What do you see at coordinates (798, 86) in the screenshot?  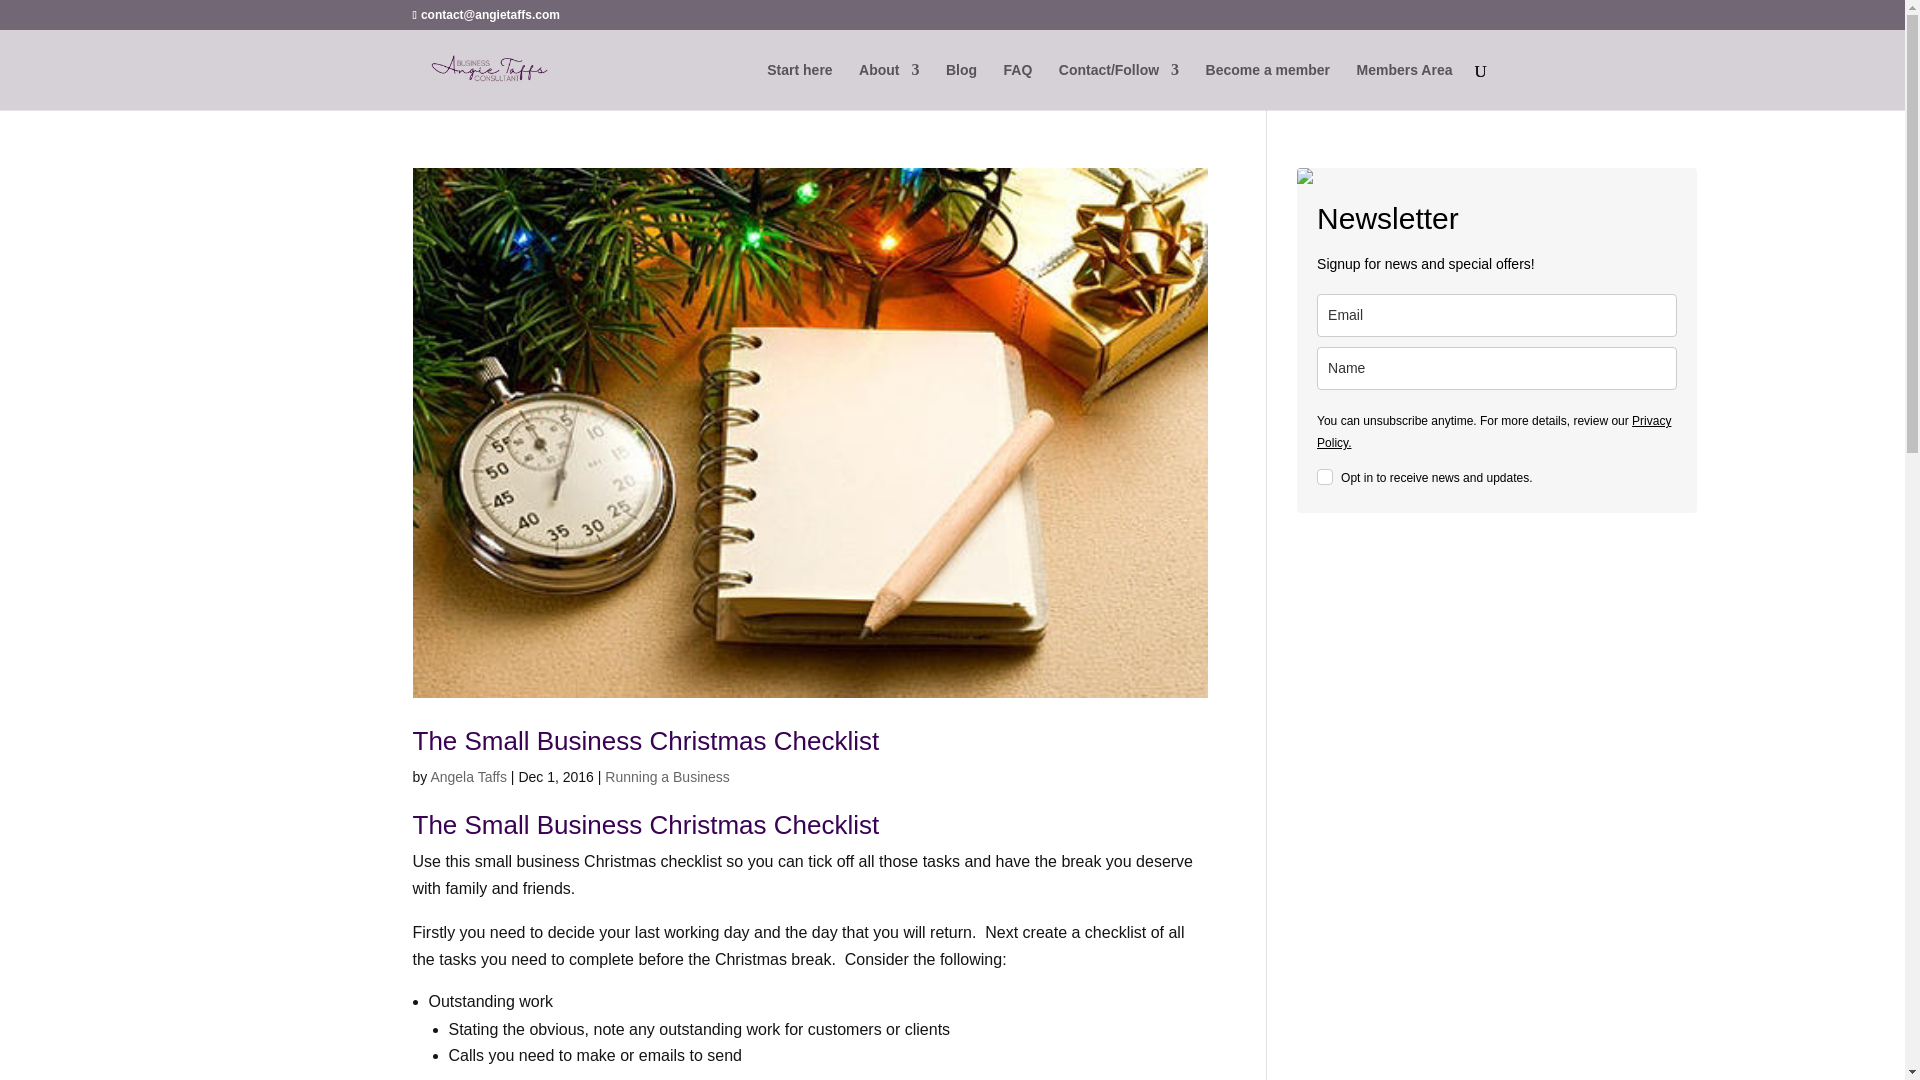 I see `Start here` at bounding box center [798, 86].